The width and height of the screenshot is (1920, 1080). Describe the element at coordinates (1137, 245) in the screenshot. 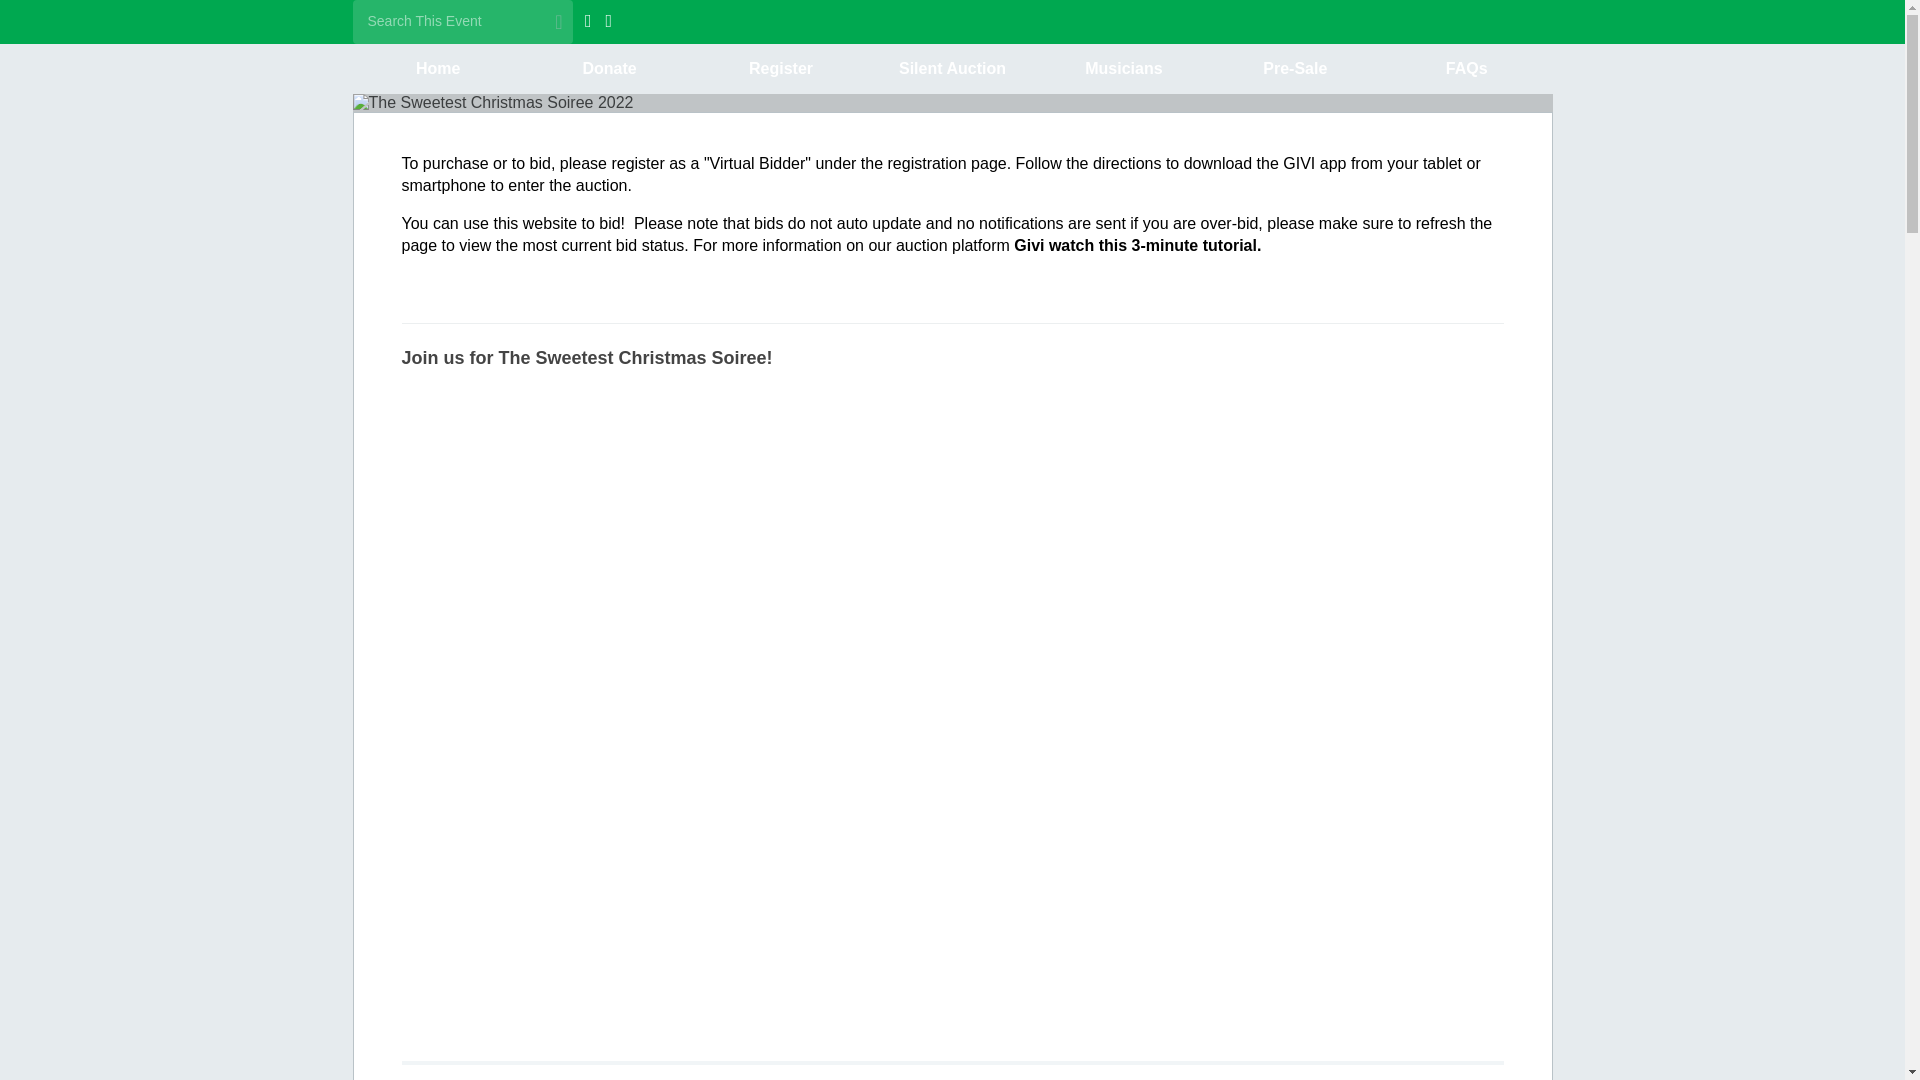

I see `Givi watch this 3-minute tutorial.` at that location.